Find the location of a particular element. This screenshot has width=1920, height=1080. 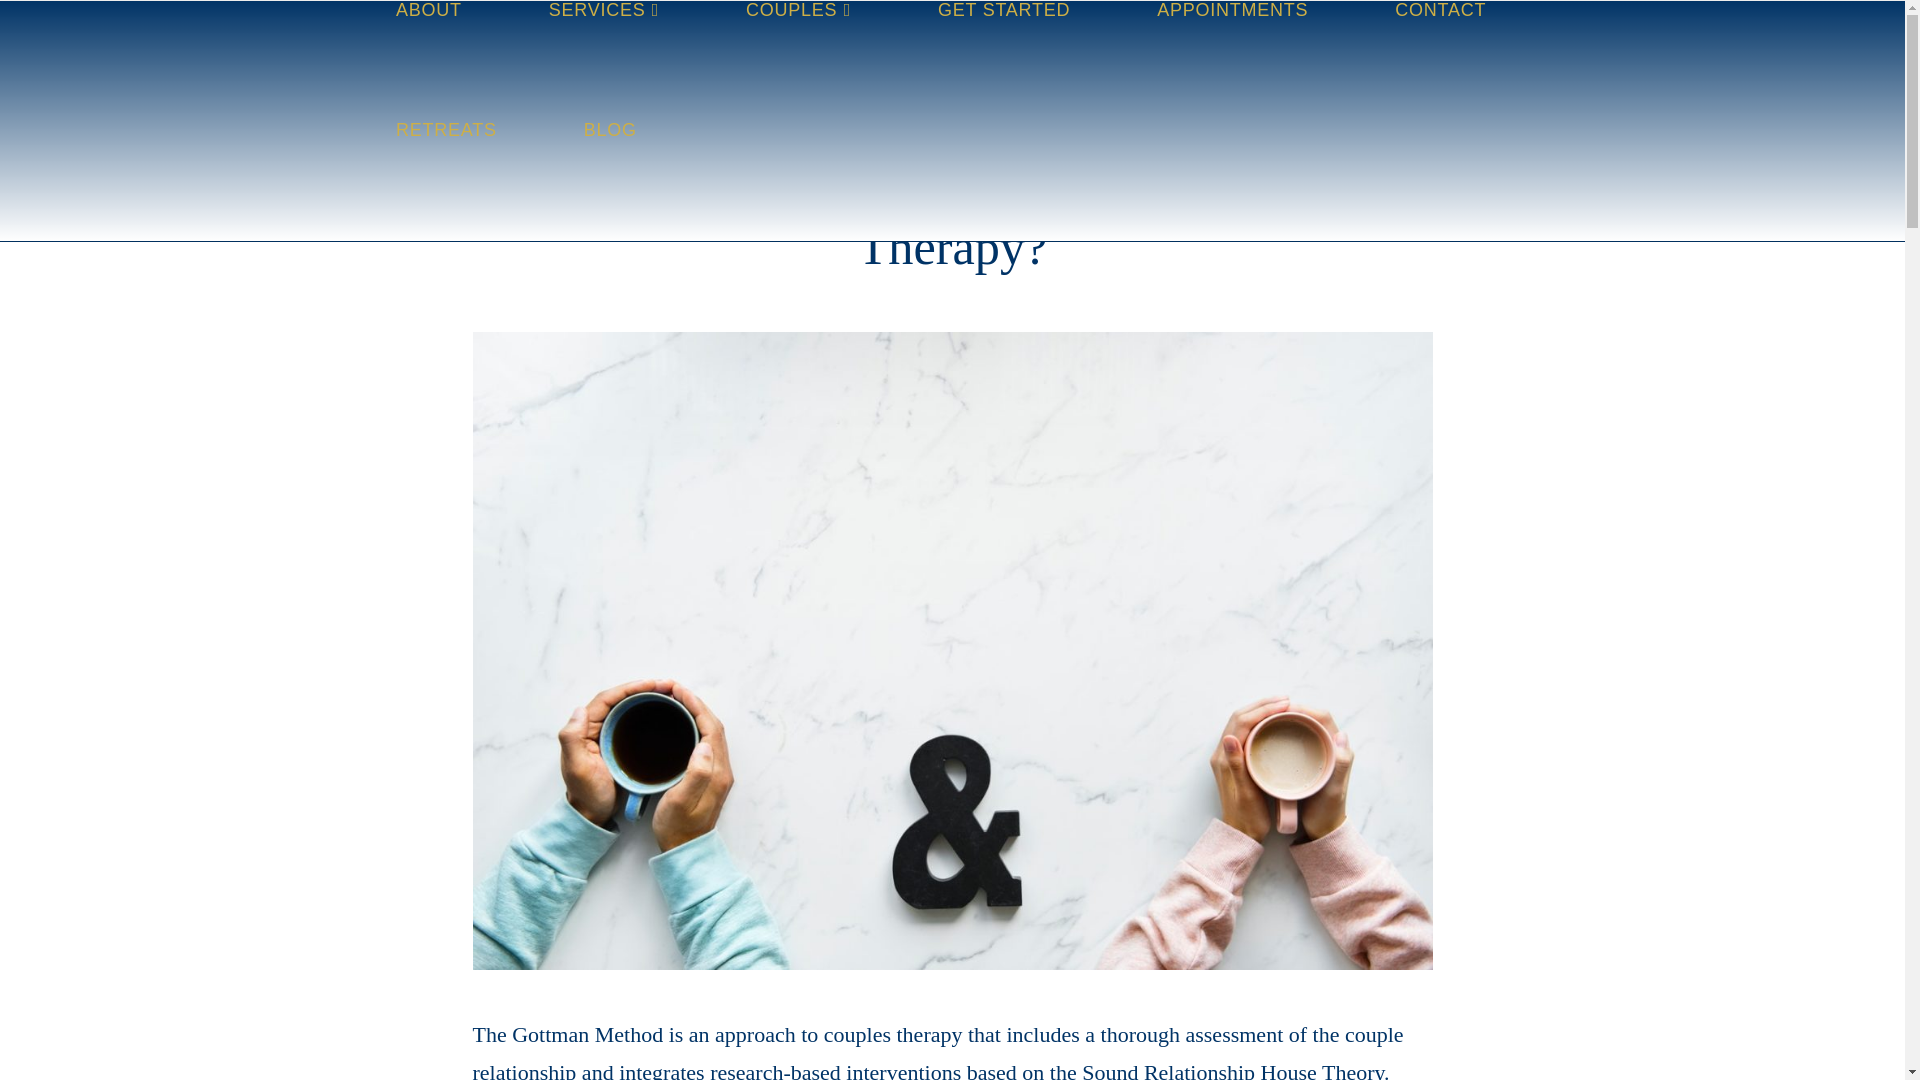

RETREATS is located at coordinates (445, 180).